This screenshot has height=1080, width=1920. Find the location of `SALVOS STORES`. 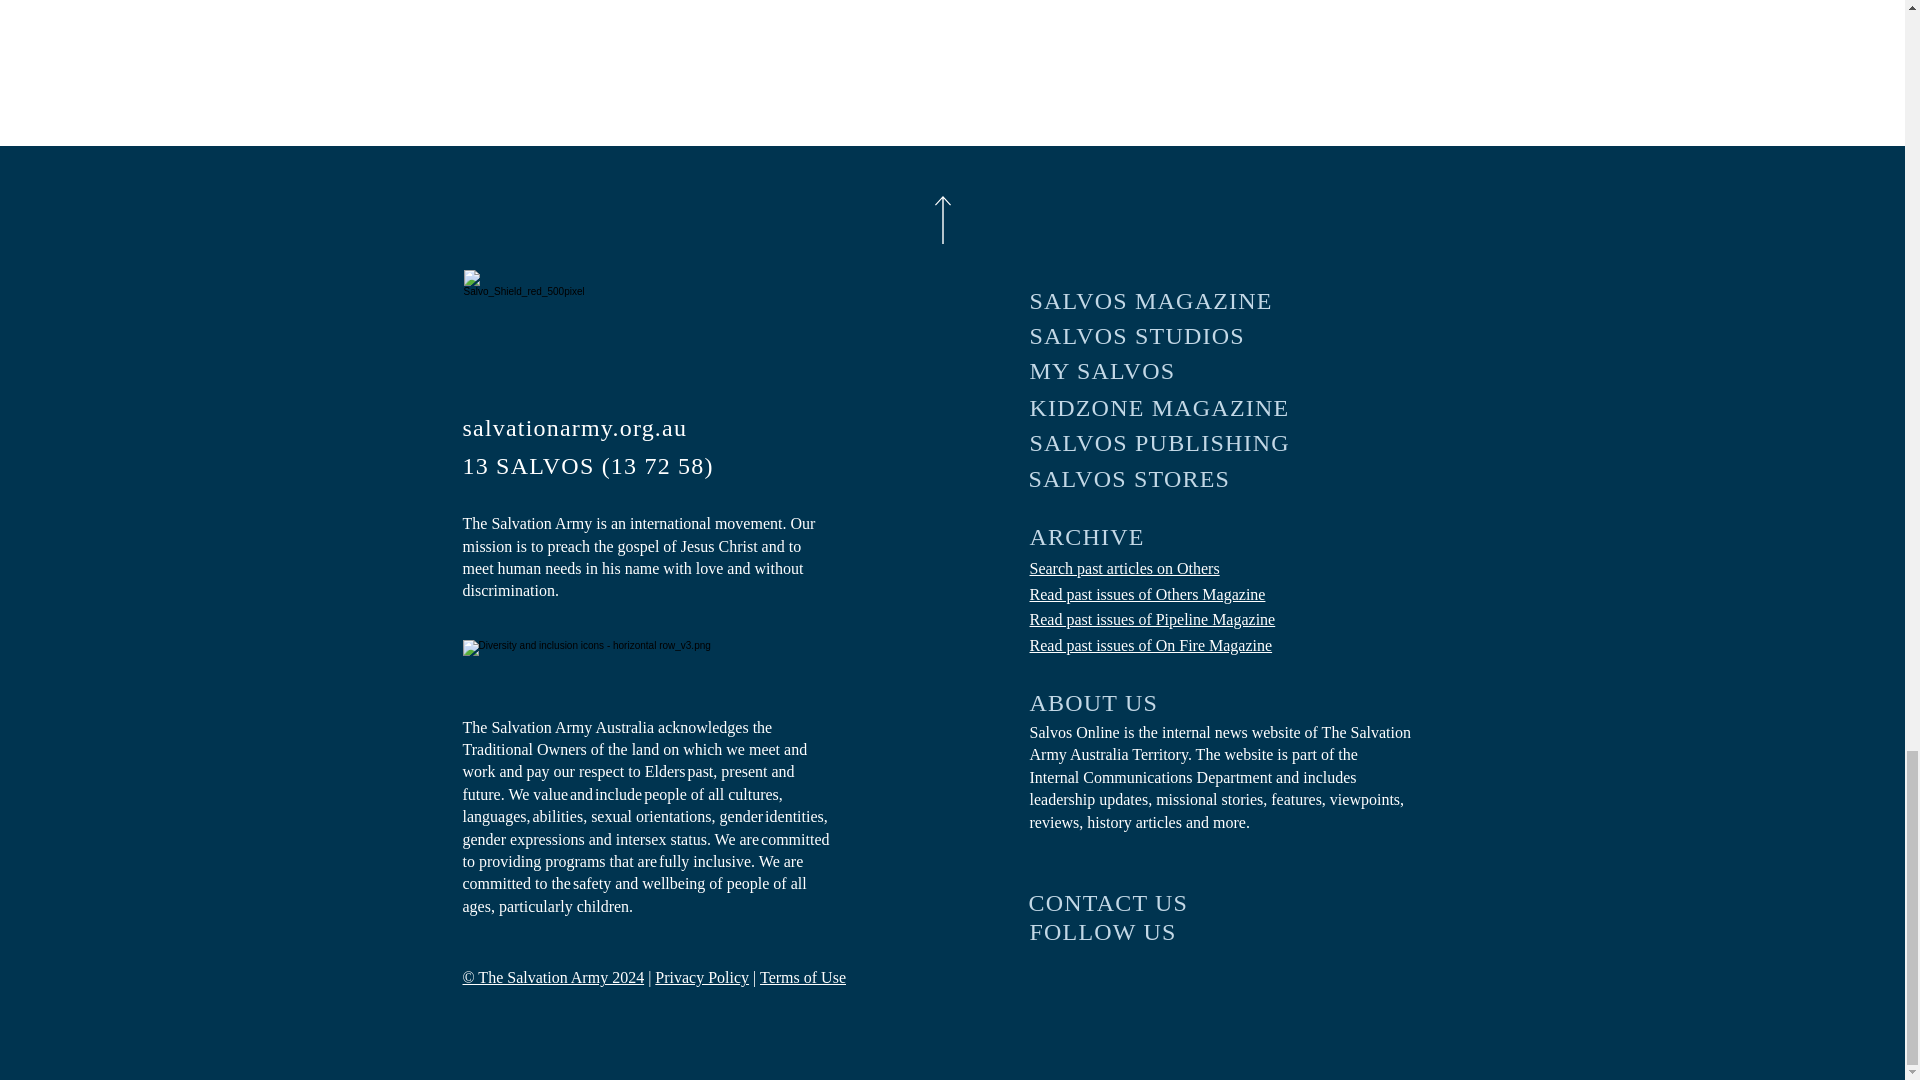

SALVOS STORES is located at coordinates (1158, 479).